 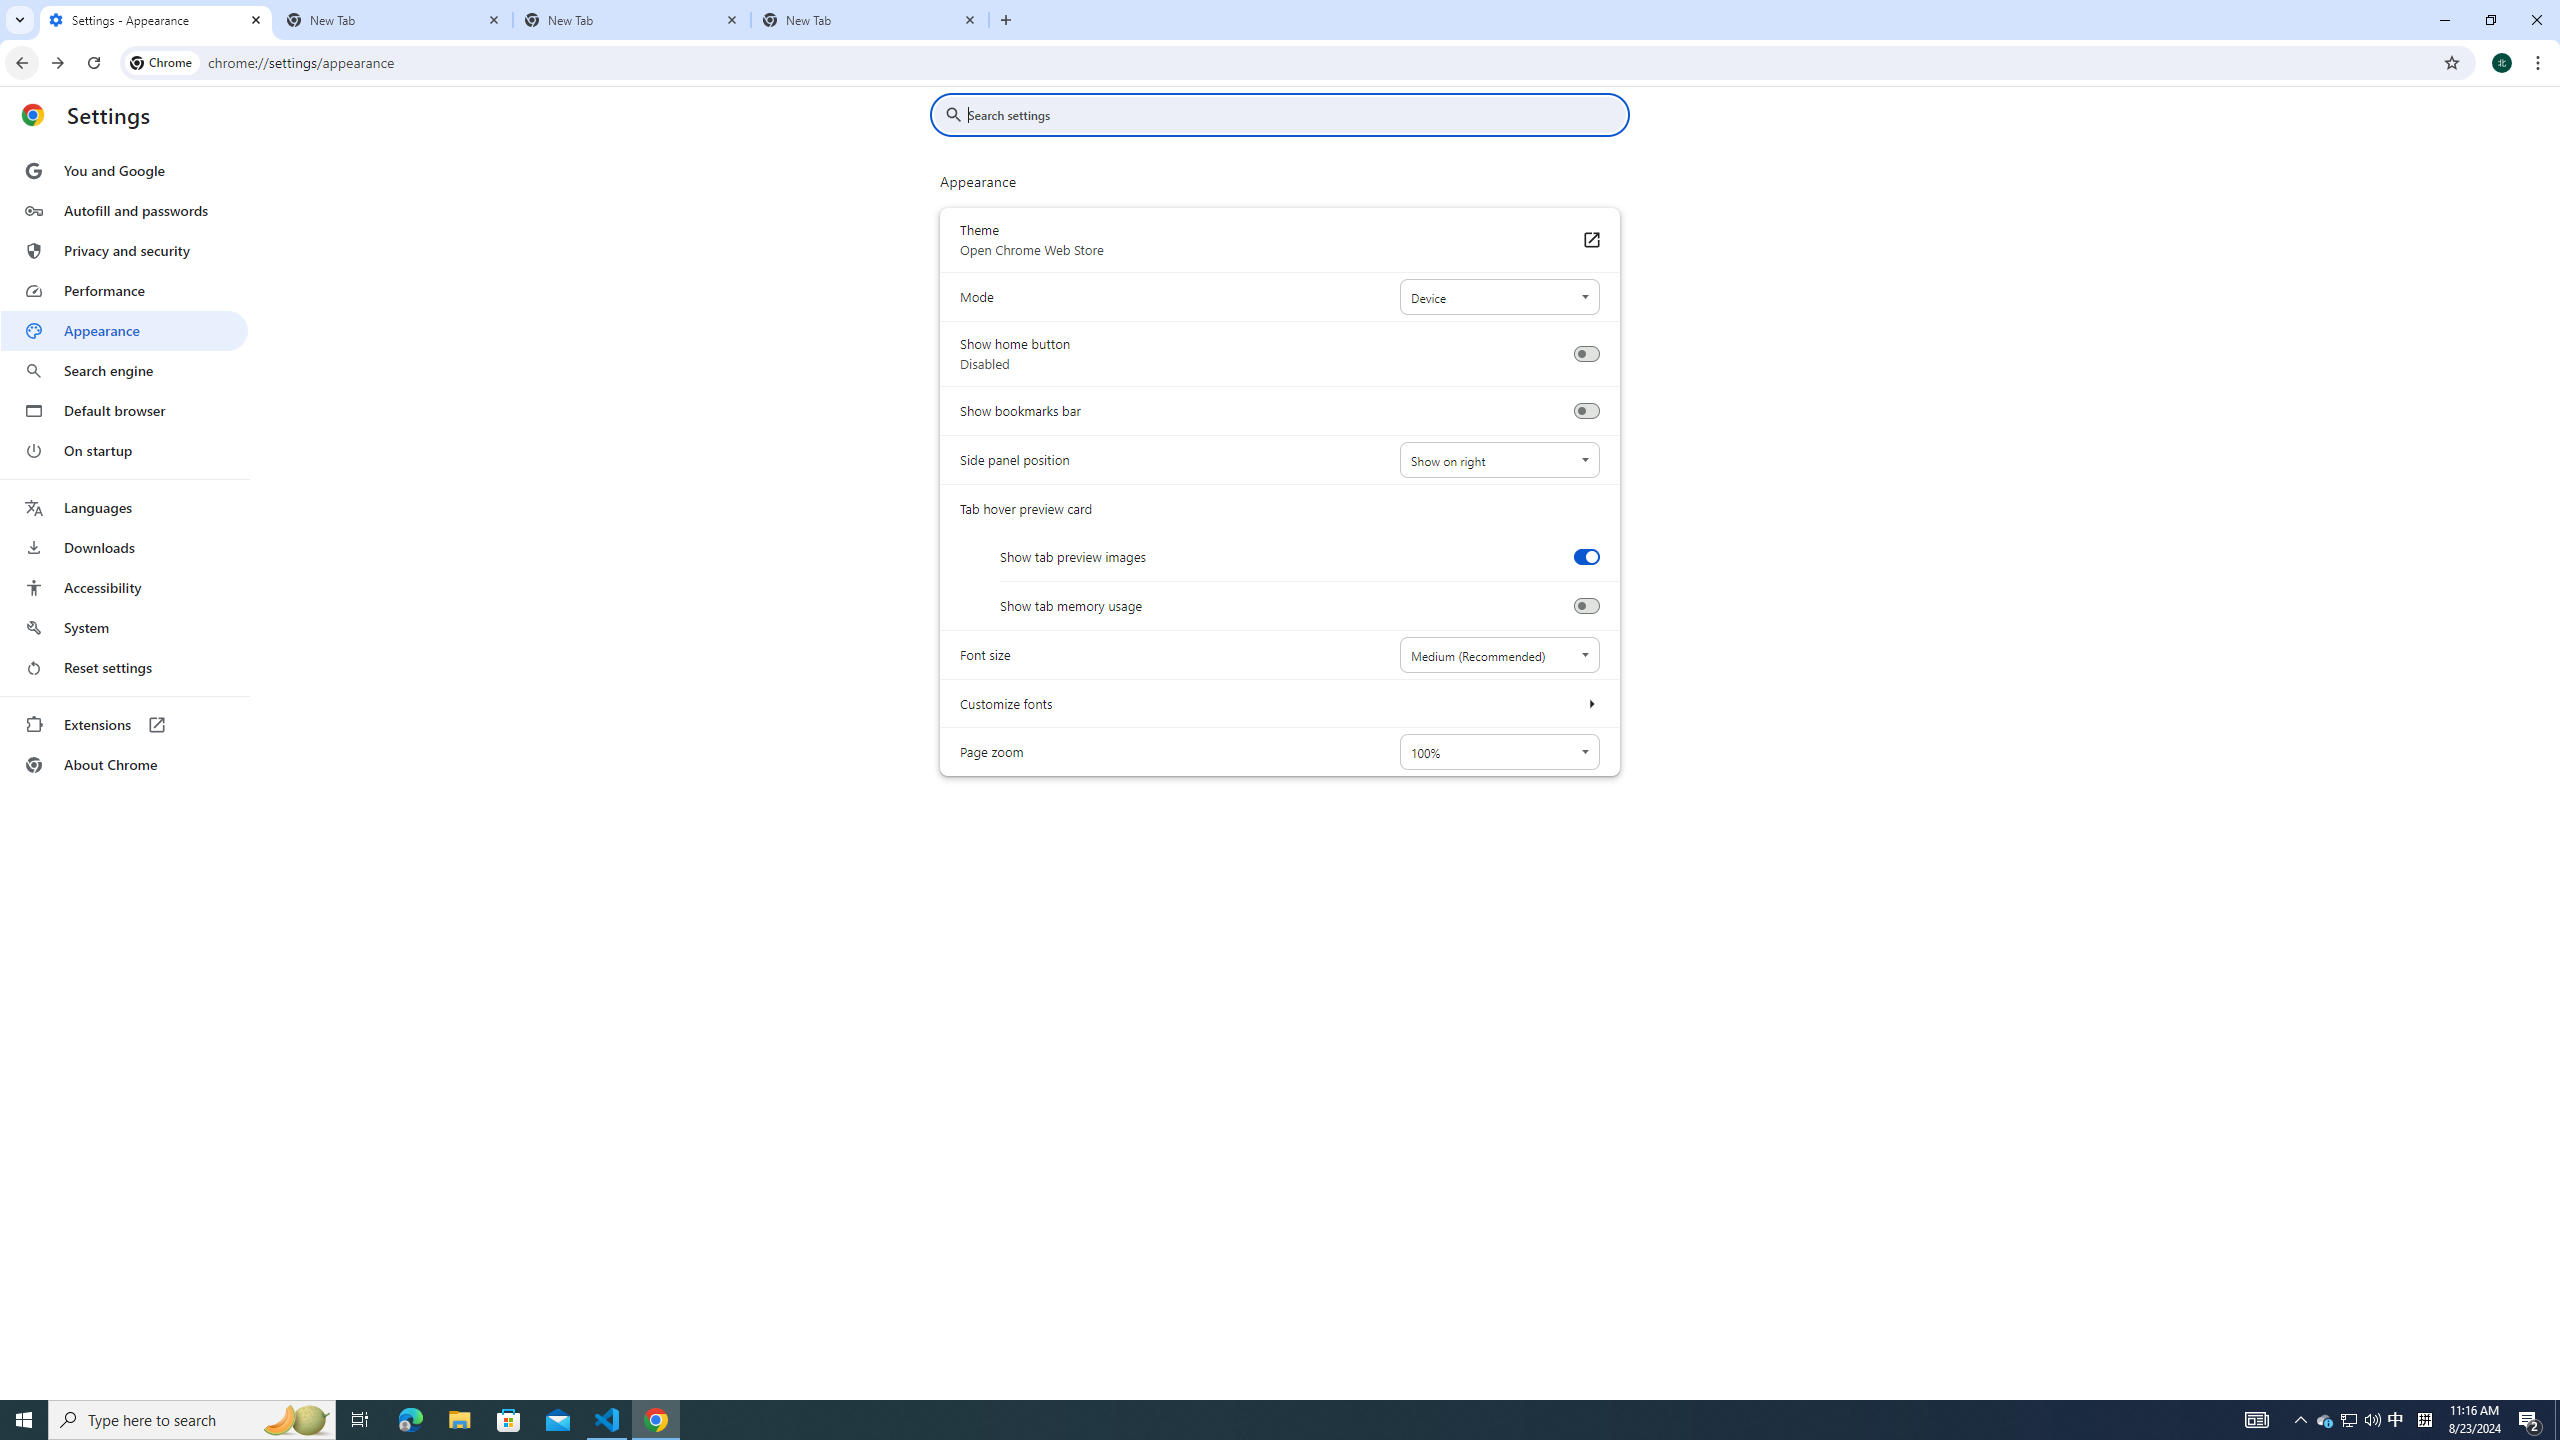 What do you see at coordinates (124, 250) in the screenshot?
I see `Privacy and security` at bounding box center [124, 250].